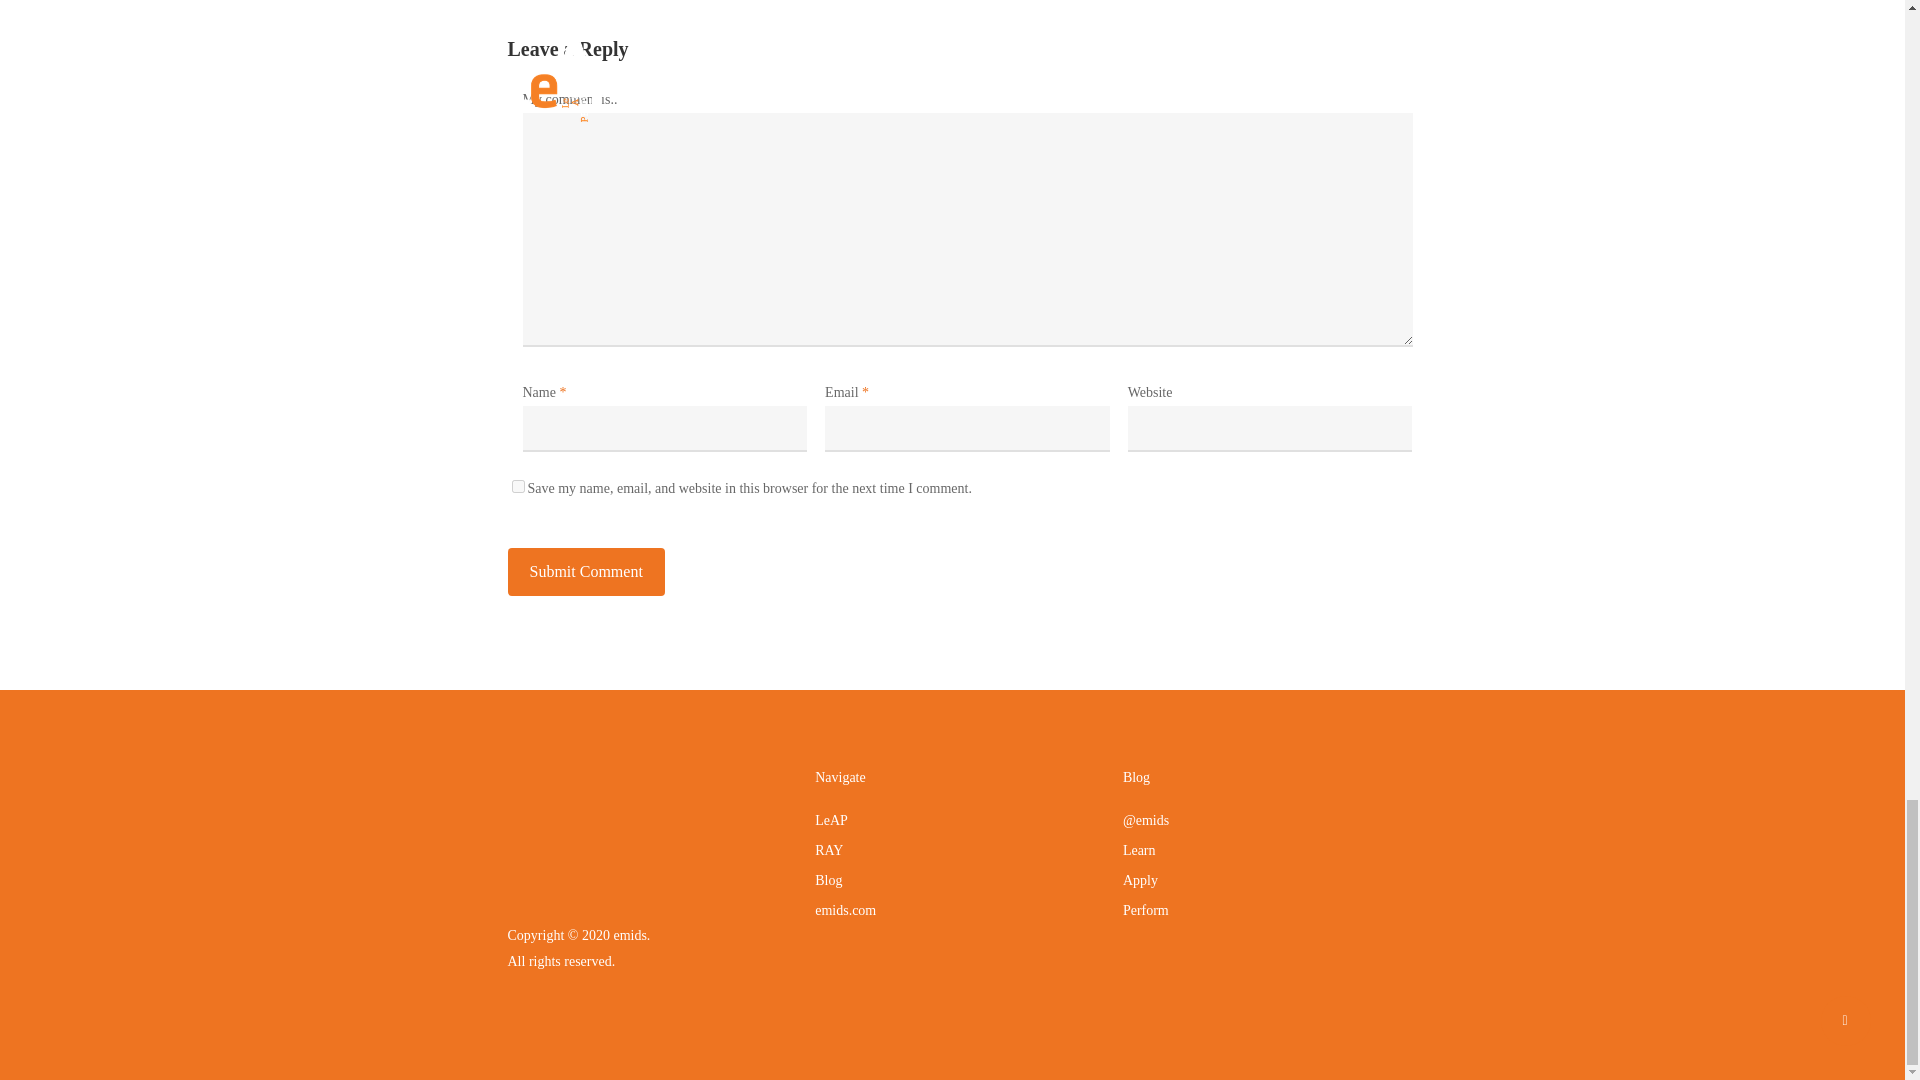  I want to click on yes, so click(518, 486).